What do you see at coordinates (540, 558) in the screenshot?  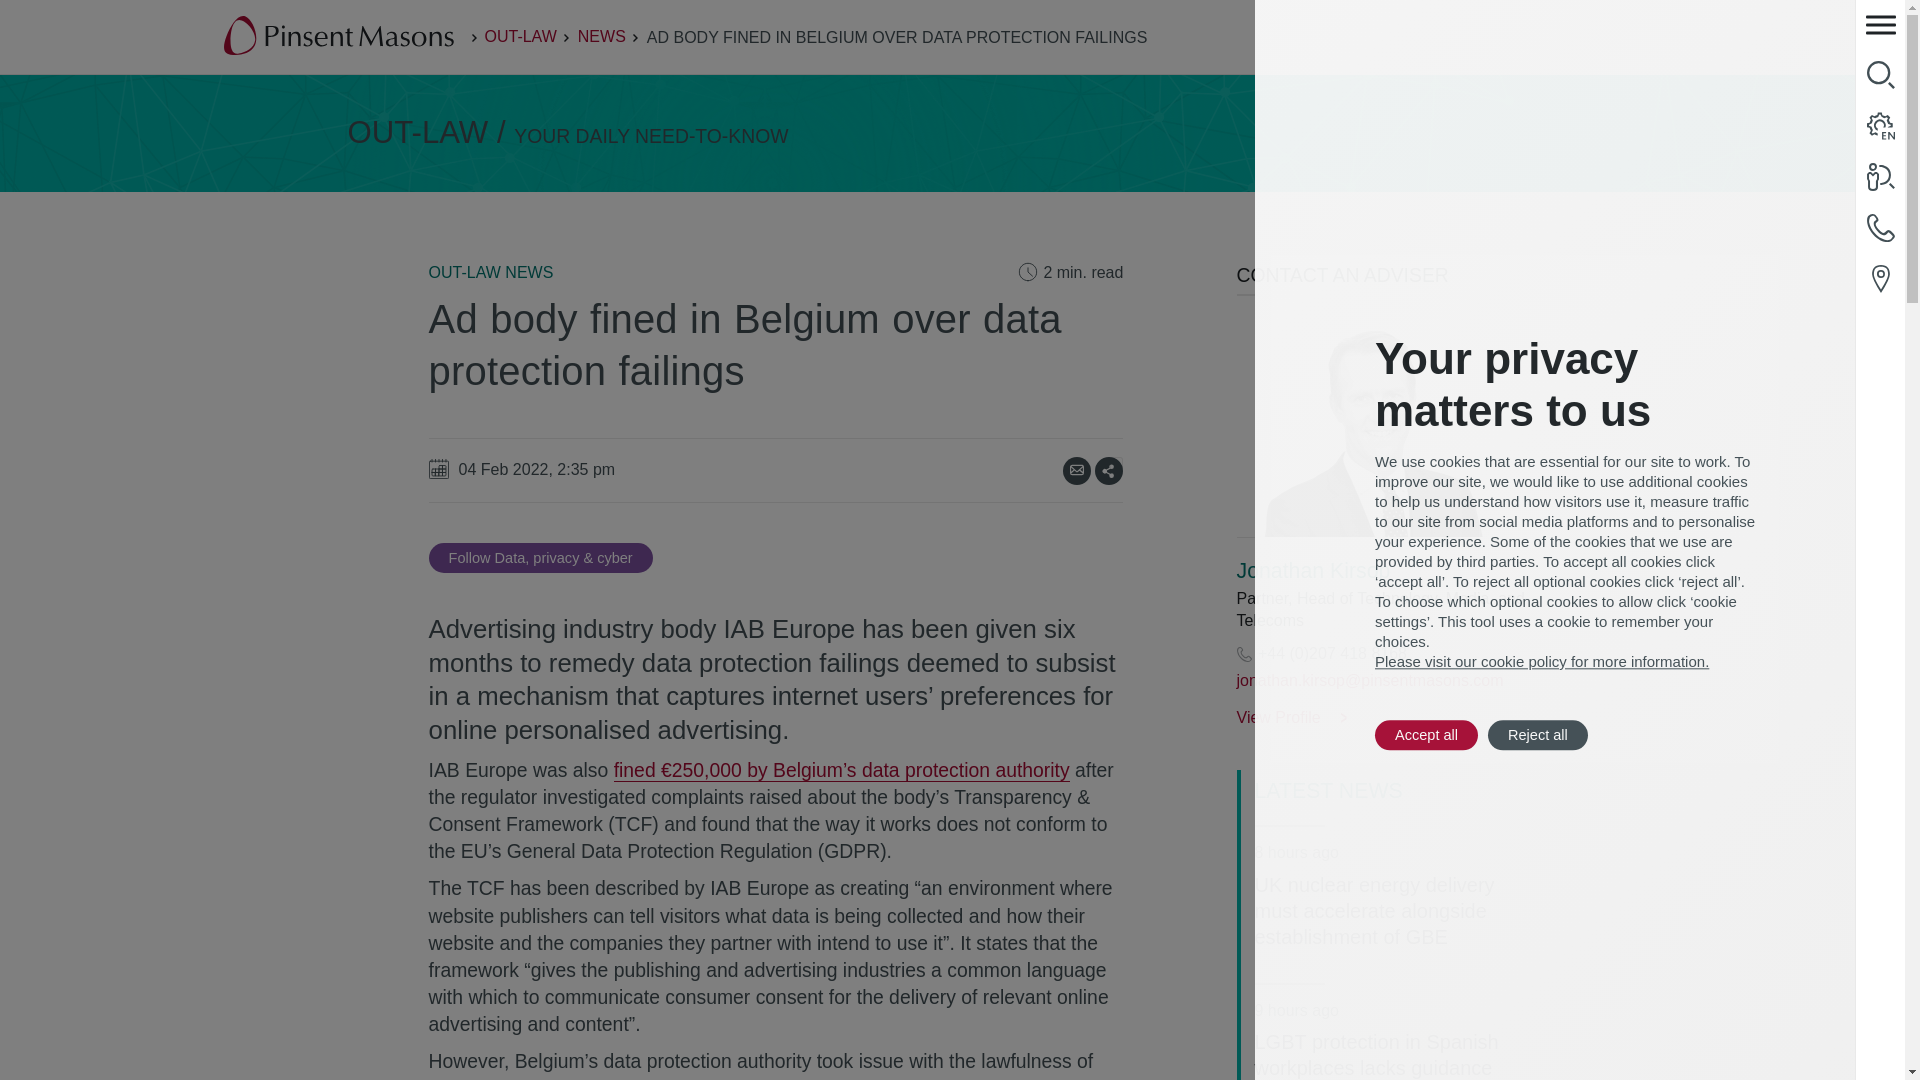 I see `Save in your preference settings` at bounding box center [540, 558].